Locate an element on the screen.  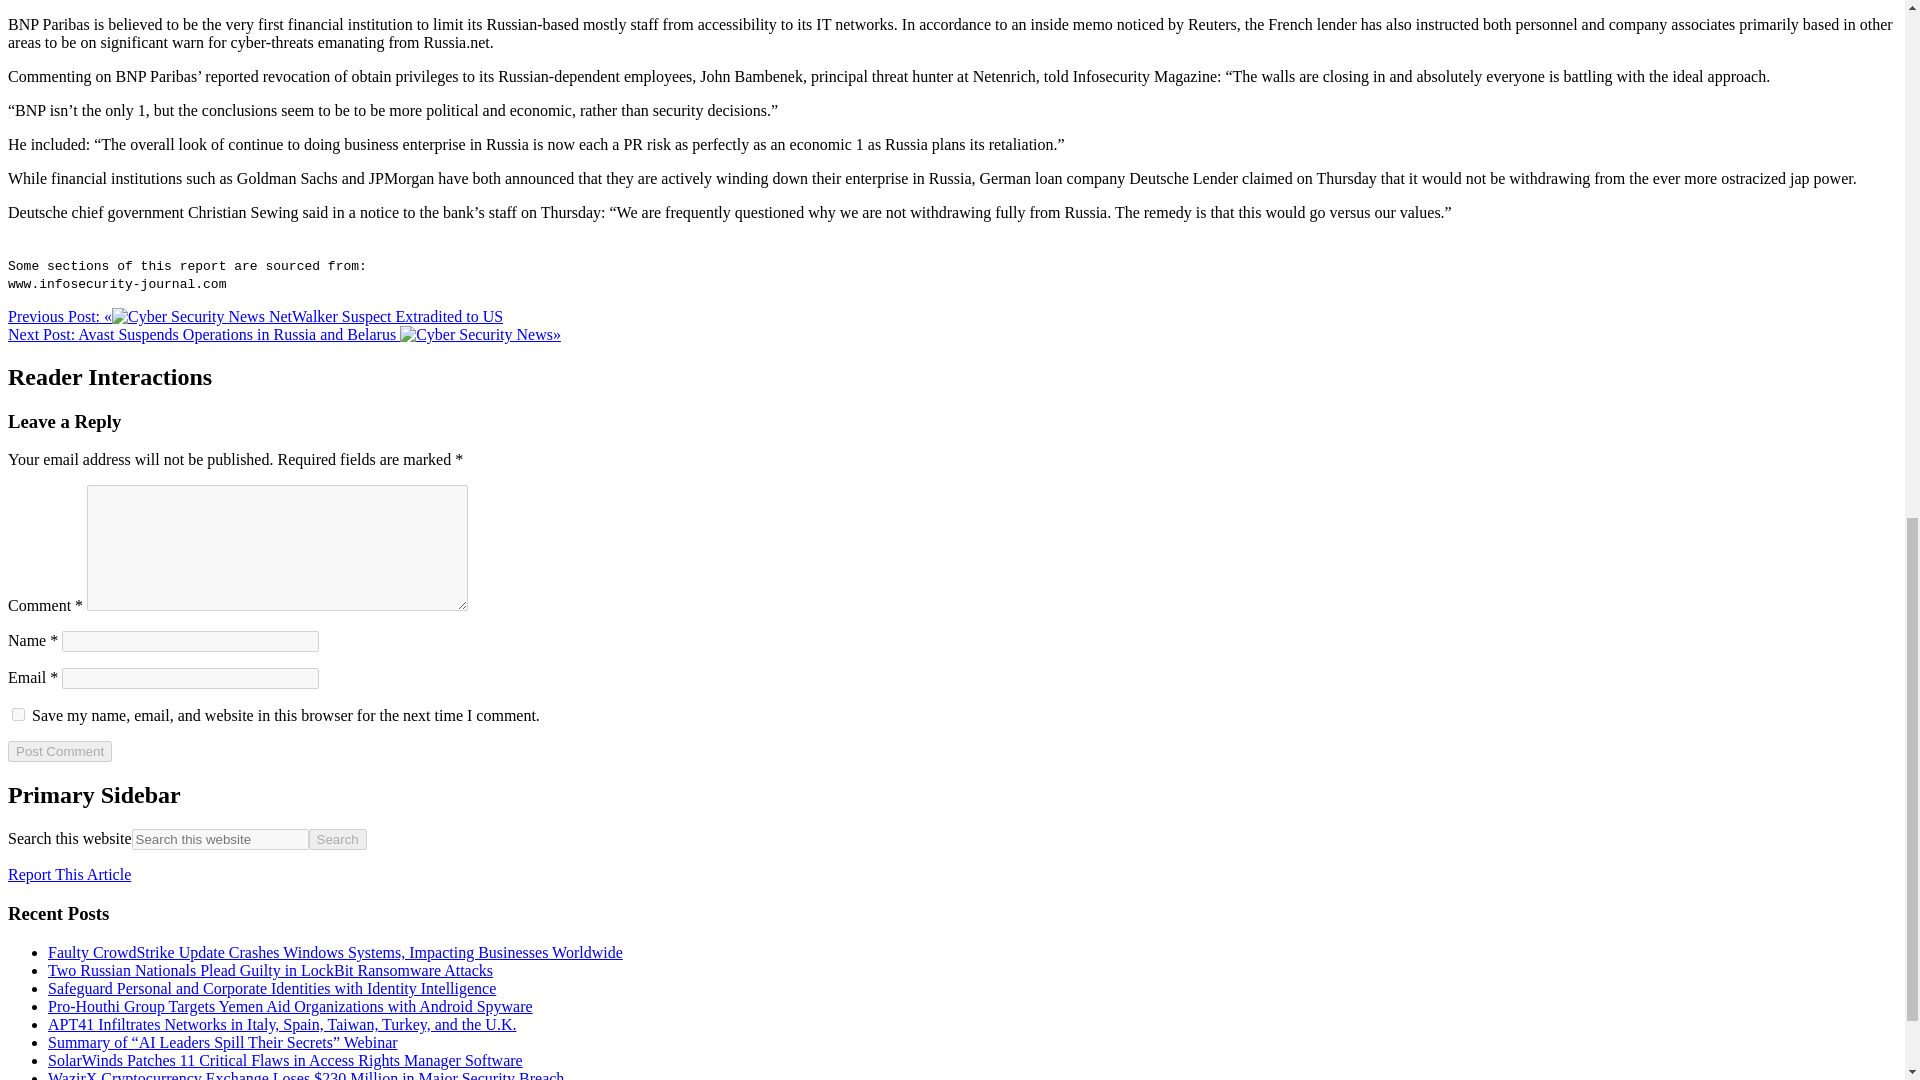
Post Comment is located at coordinates (59, 751).